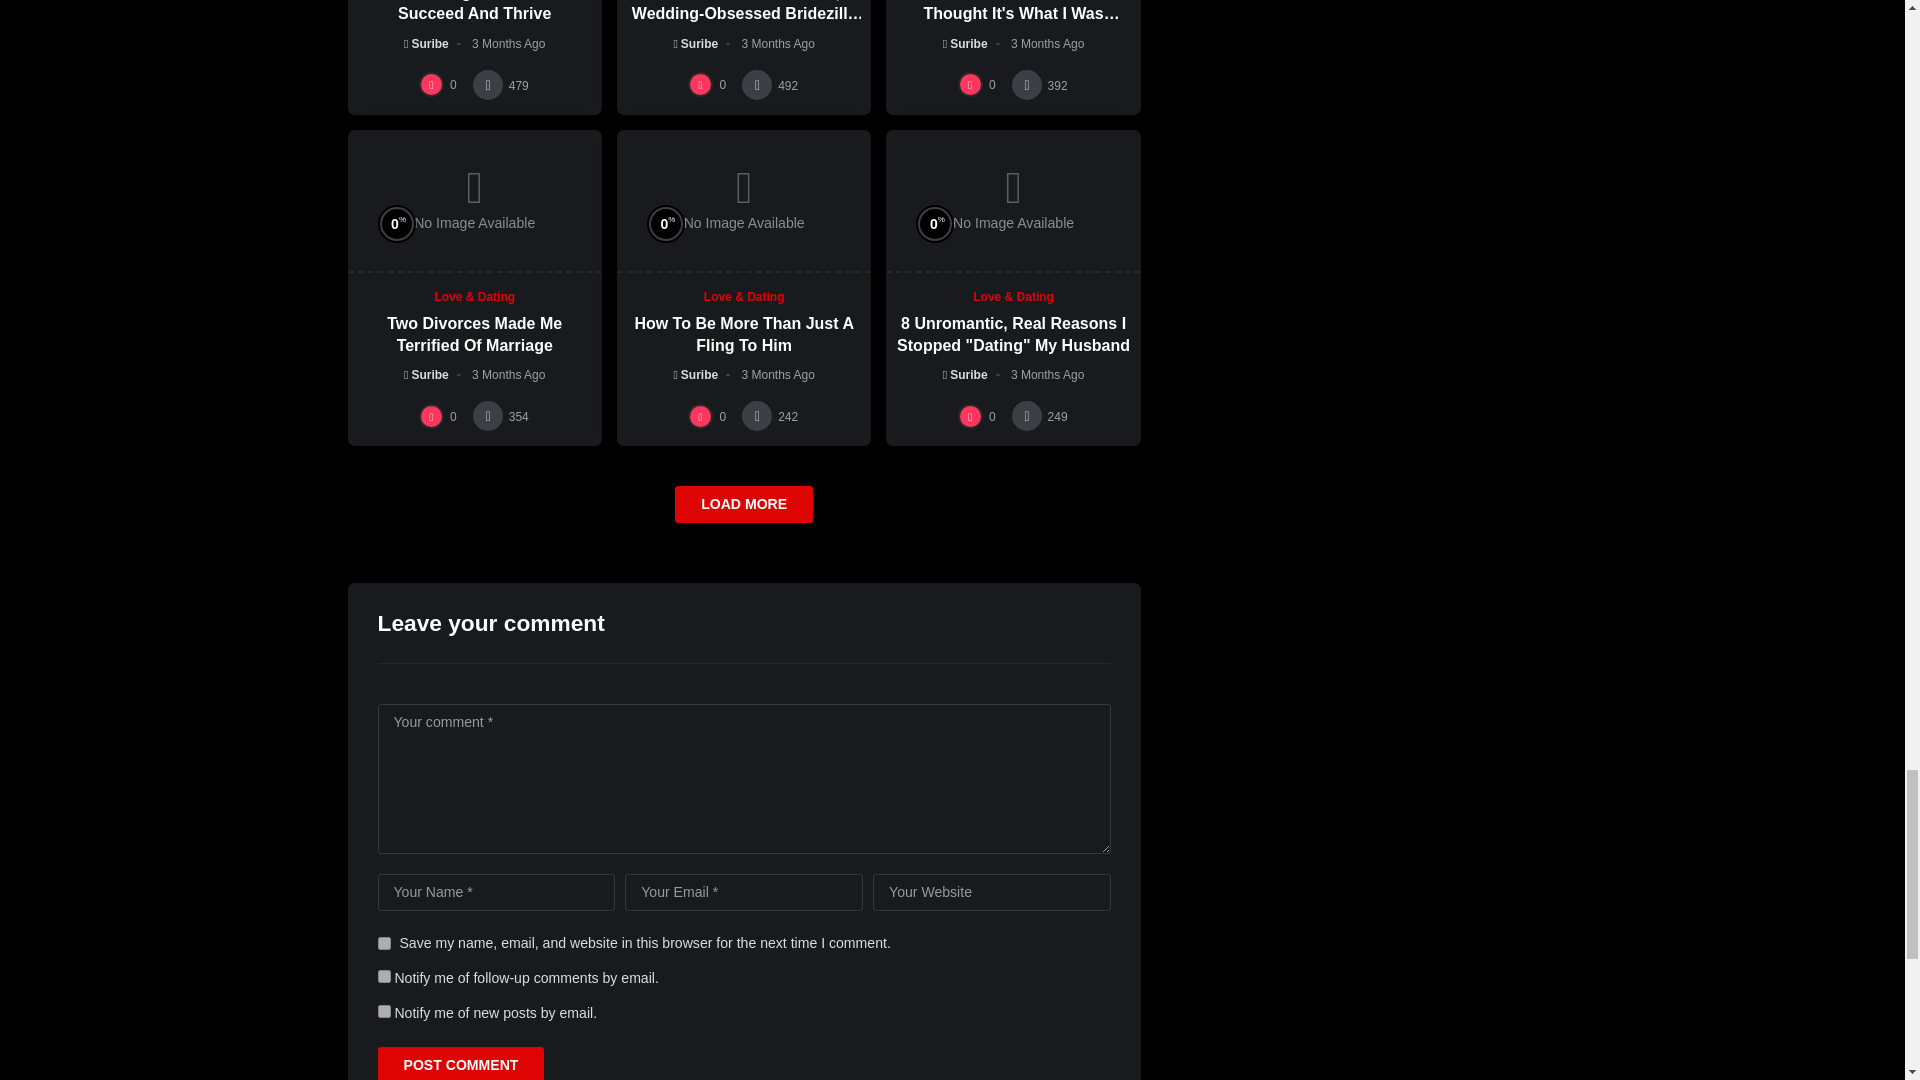 Image resolution: width=1920 pixels, height=1080 pixels. What do you see at coordinates (384, 976) in the screenshot?
I see `subscribe` at bounding box center [384, 976].